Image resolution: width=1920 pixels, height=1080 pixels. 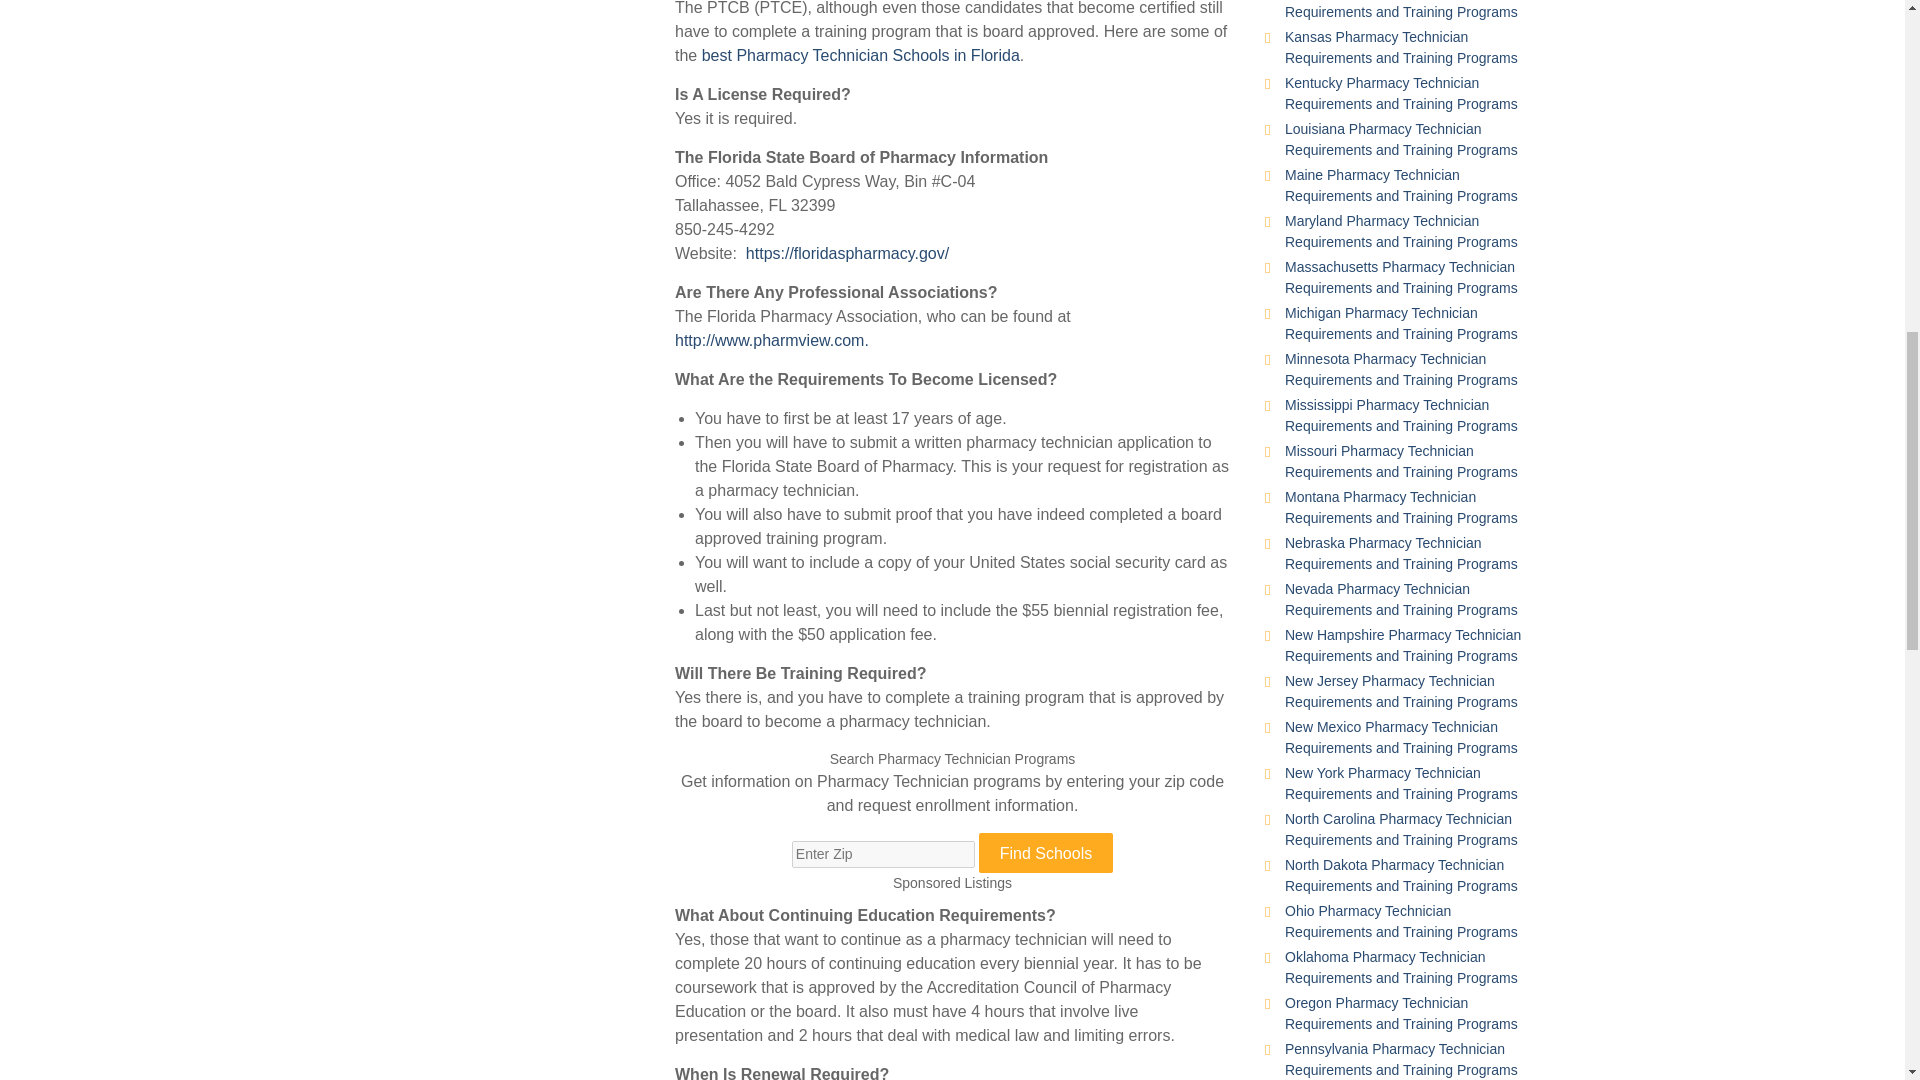 What do you see at coordinates (1046, 852) in the screenshot?
I see `Find Schools` at bounding box center [1046, 852].